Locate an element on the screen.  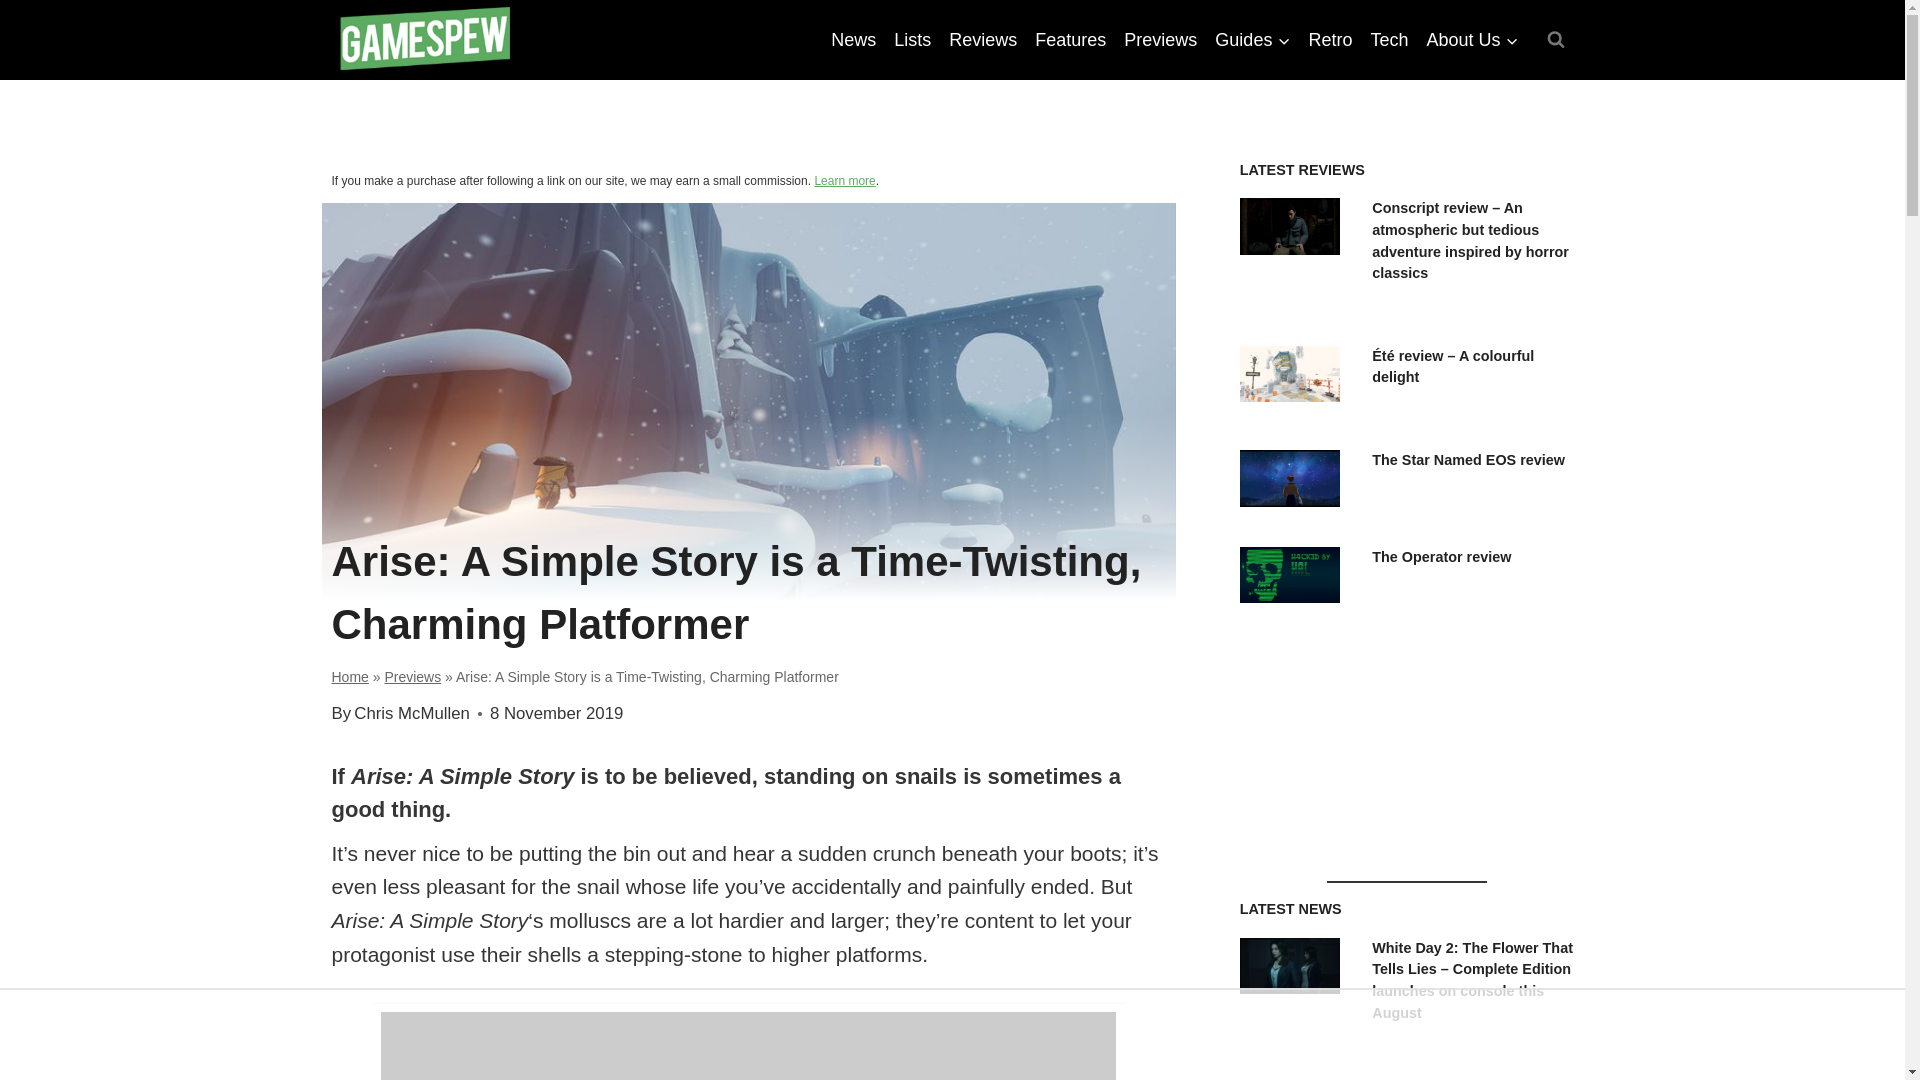
Home is located at coordinates (350, 676).